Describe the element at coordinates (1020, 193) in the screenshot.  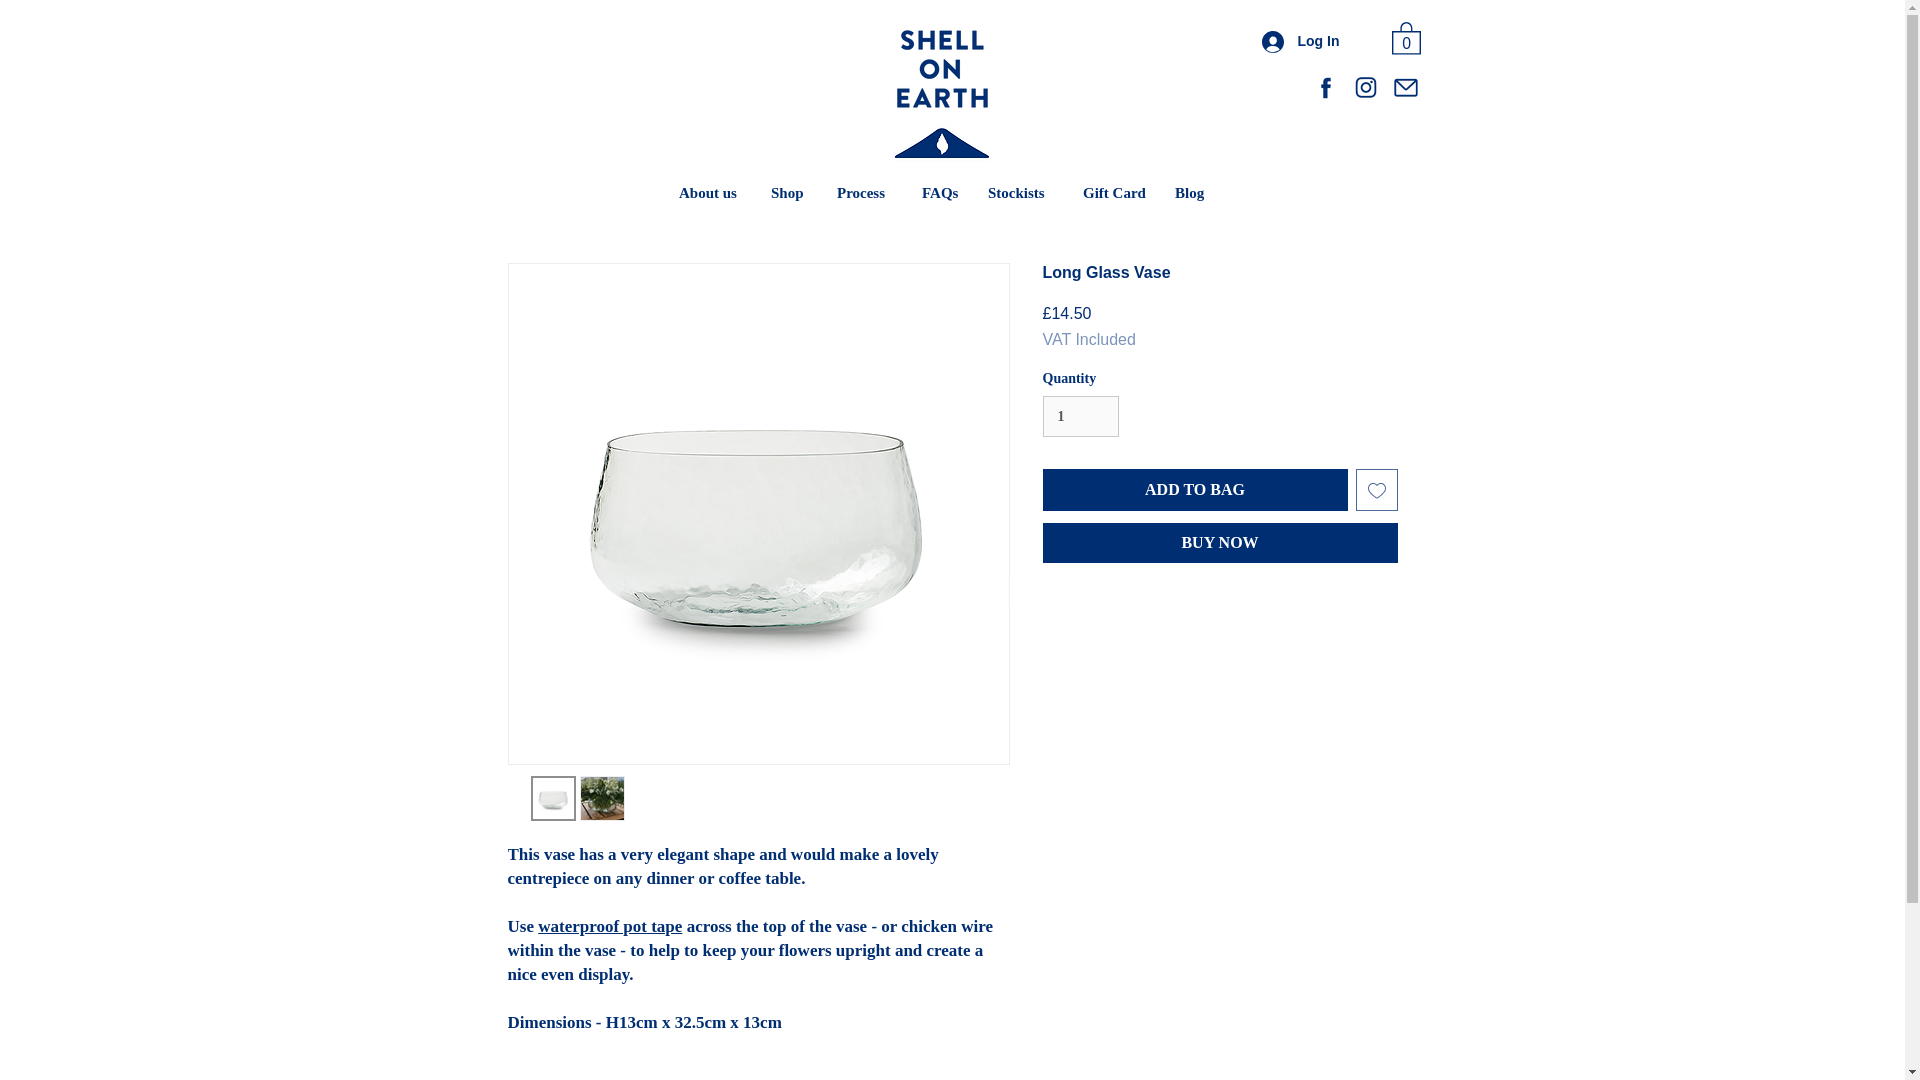
I see `Stockists` at that location.